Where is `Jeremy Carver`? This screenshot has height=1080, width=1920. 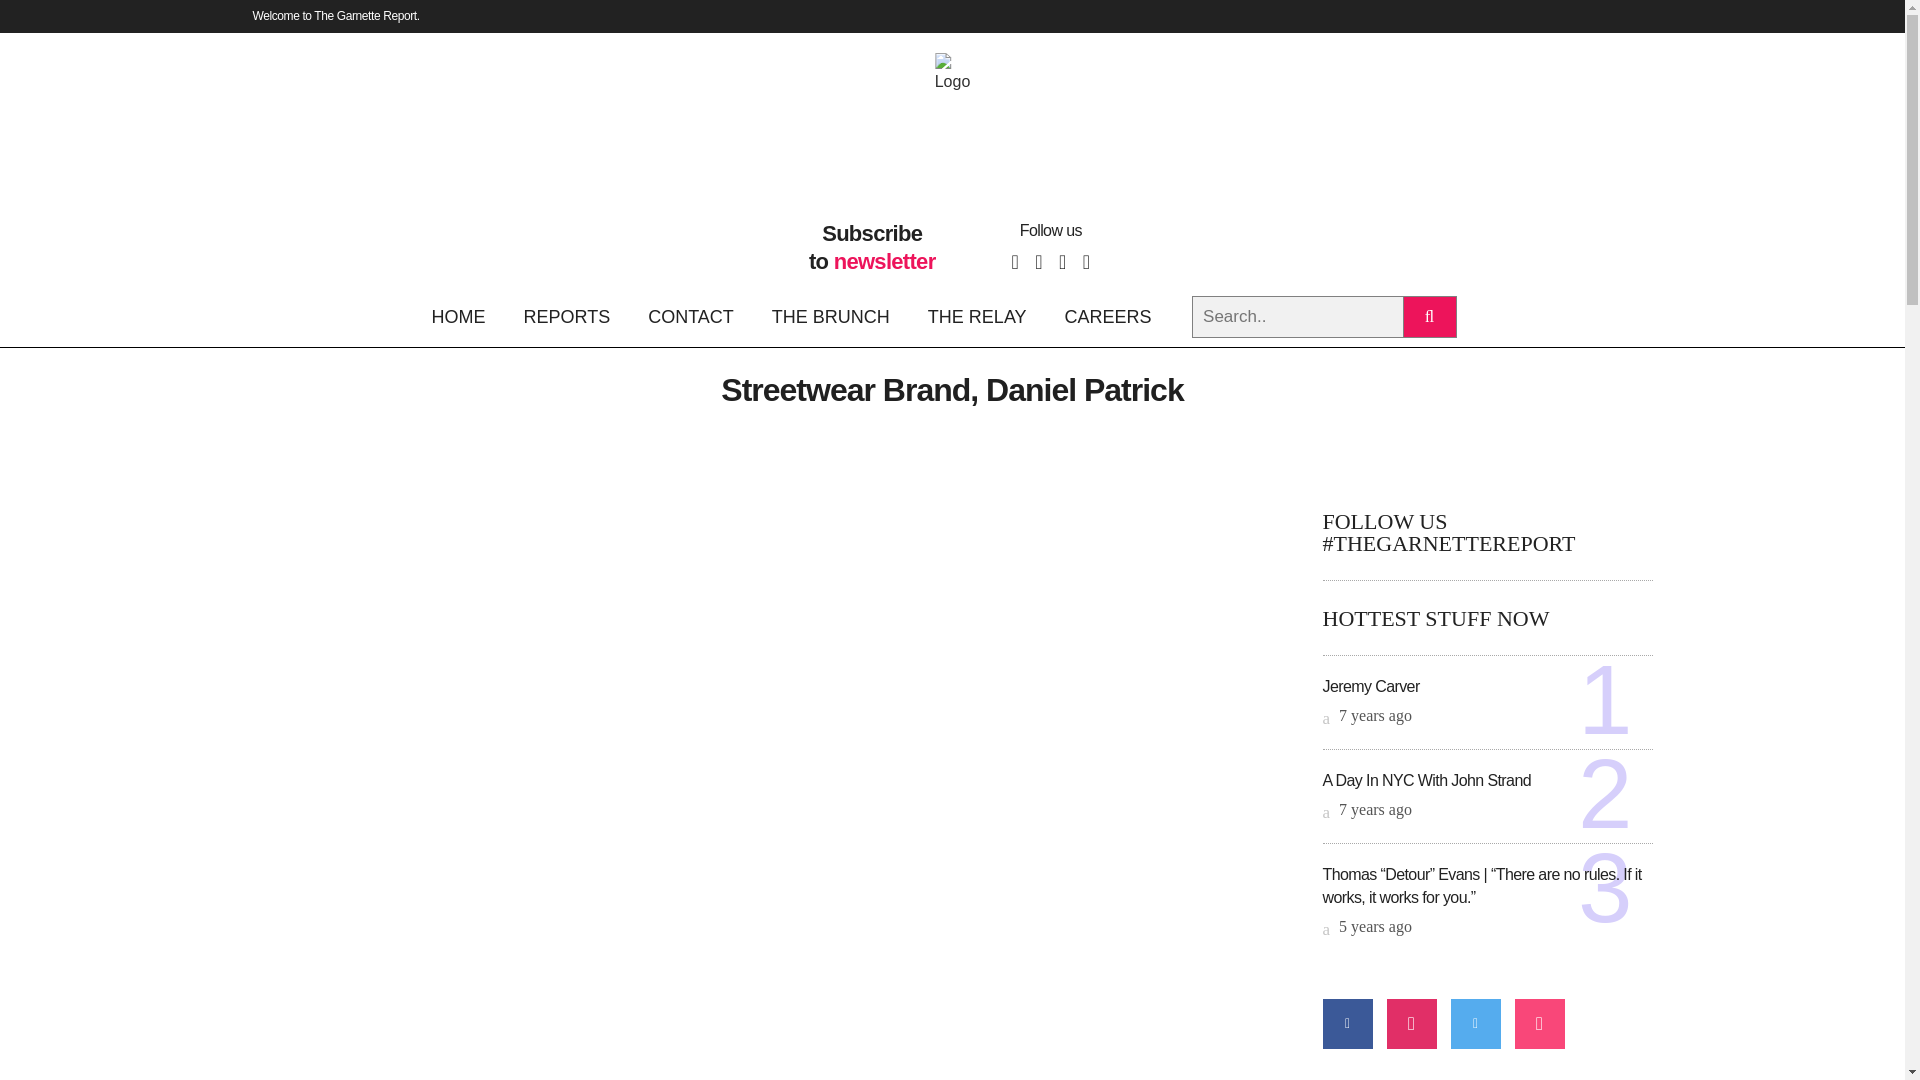
Jeremy Carver is located at coordinates (1370, 686).